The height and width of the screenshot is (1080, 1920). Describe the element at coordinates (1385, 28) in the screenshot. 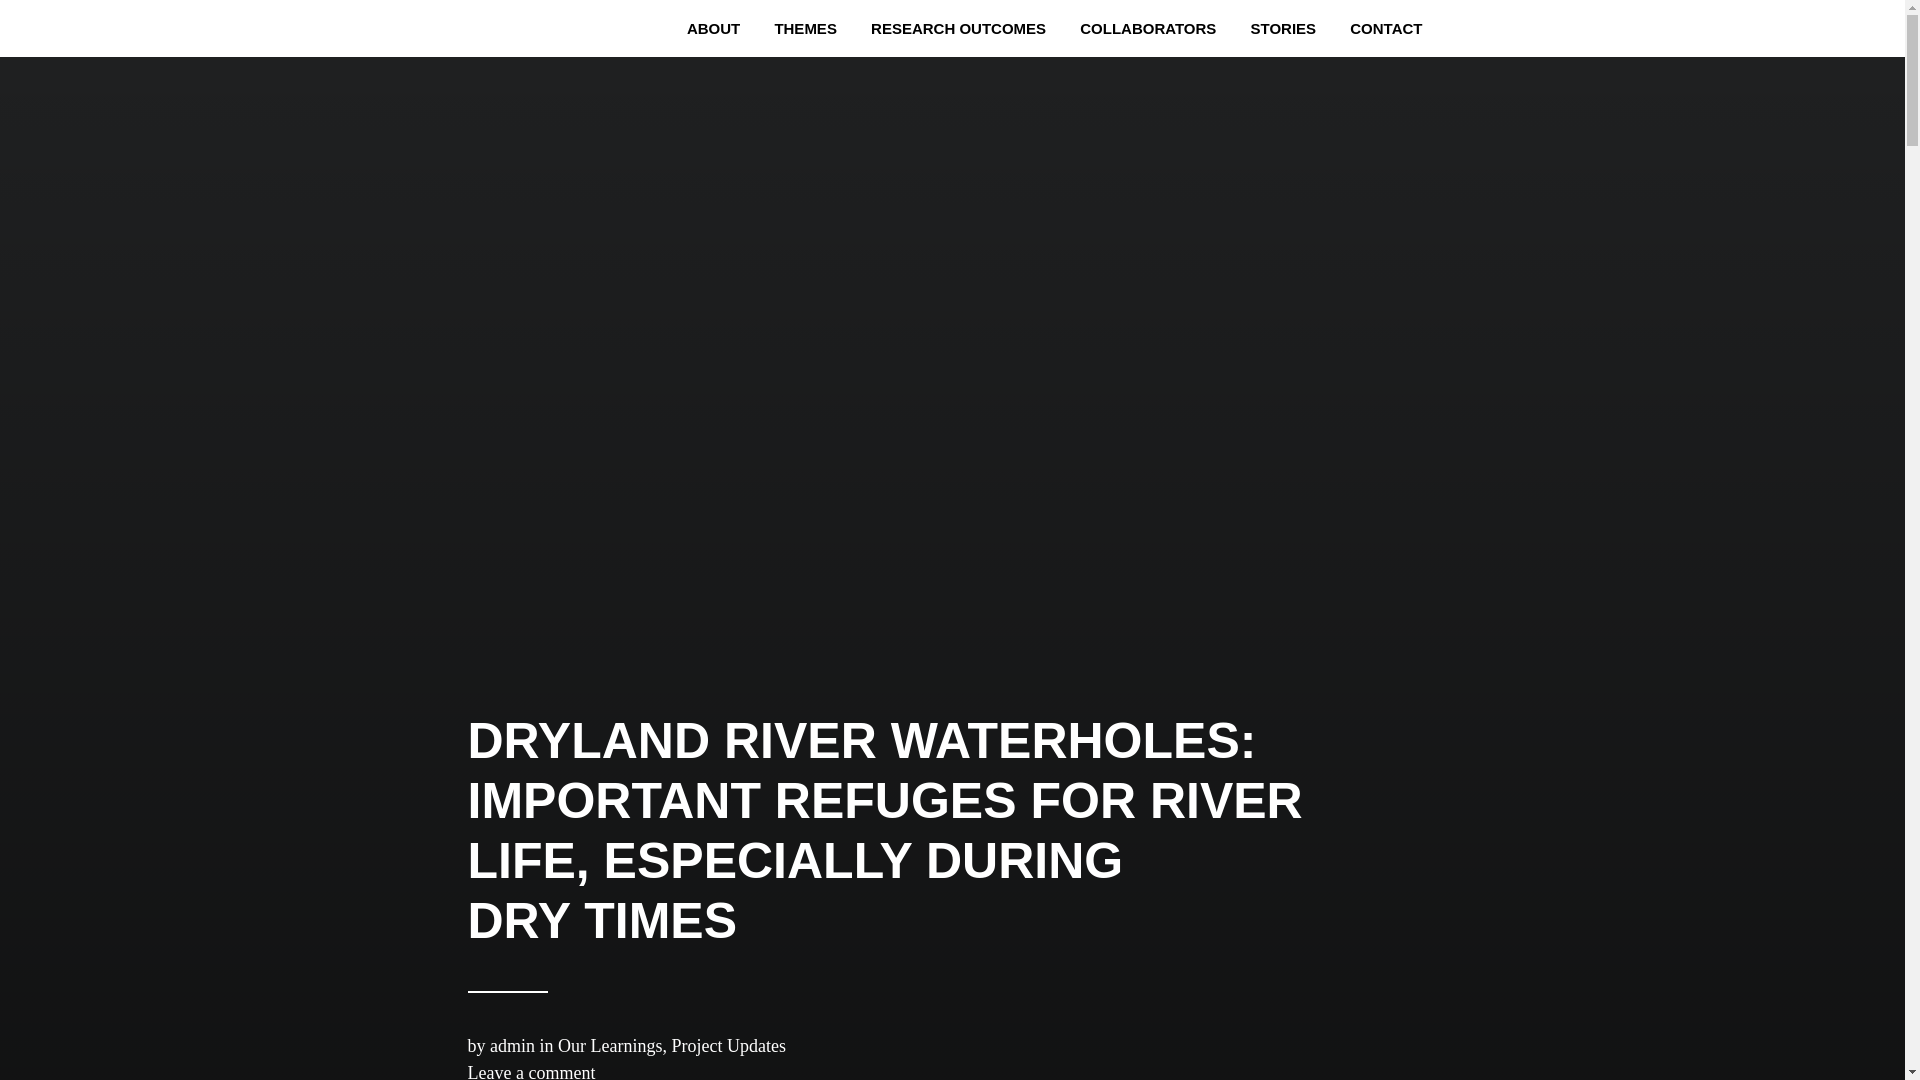

I see `CONTACT` at that location.